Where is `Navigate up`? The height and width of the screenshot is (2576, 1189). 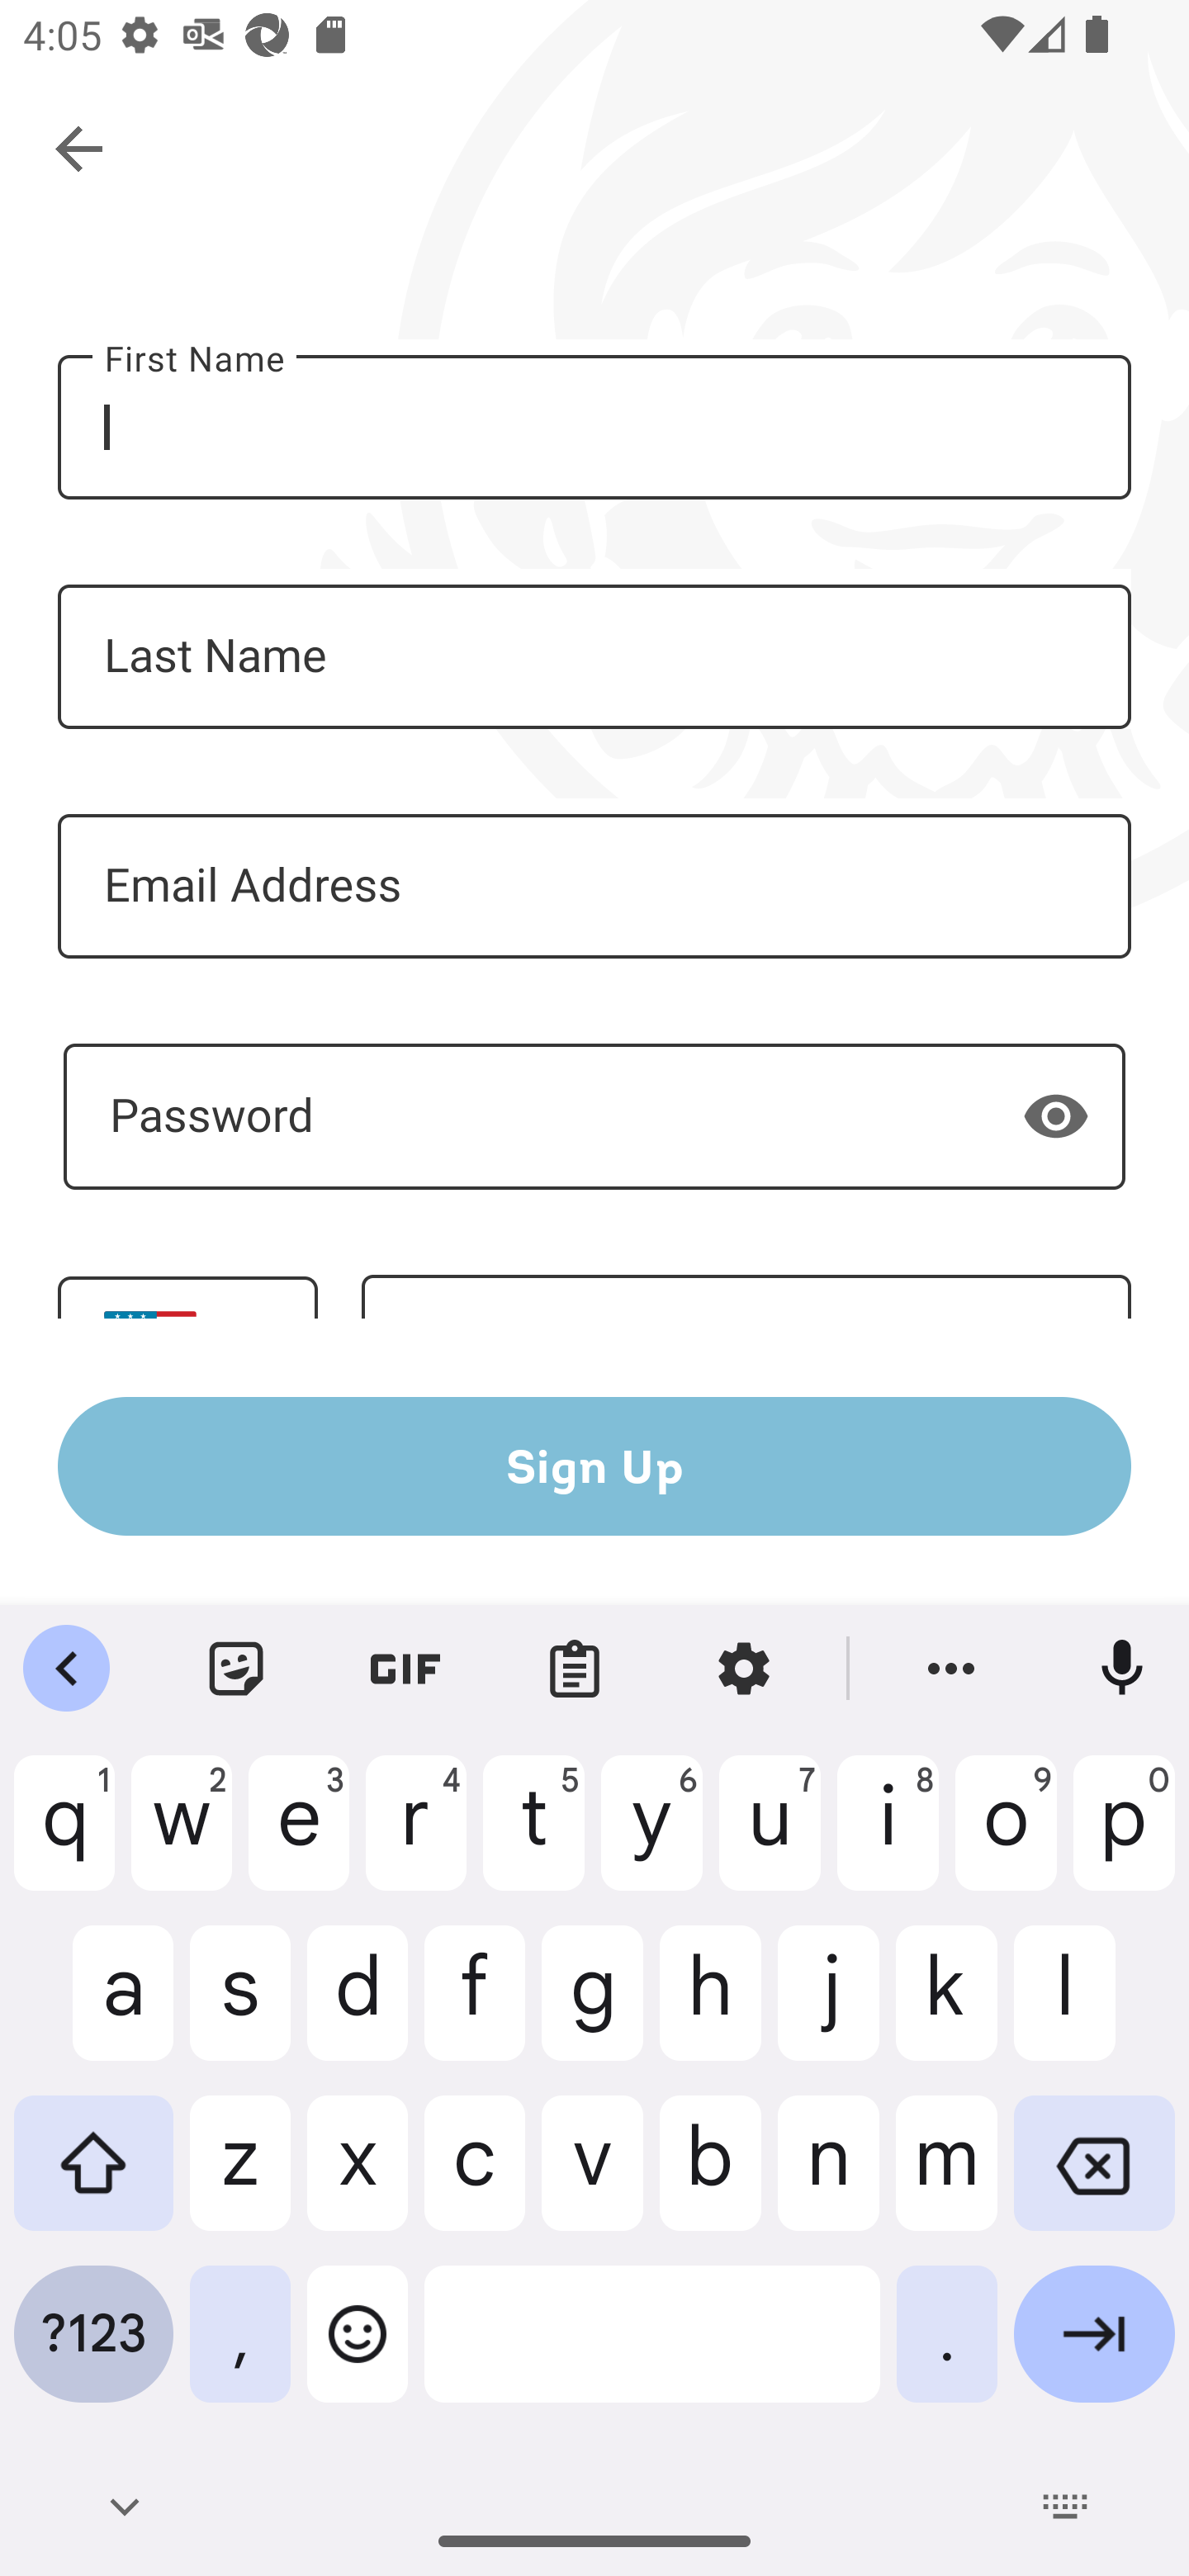 Navigate up is located at coordinates (81, 150).